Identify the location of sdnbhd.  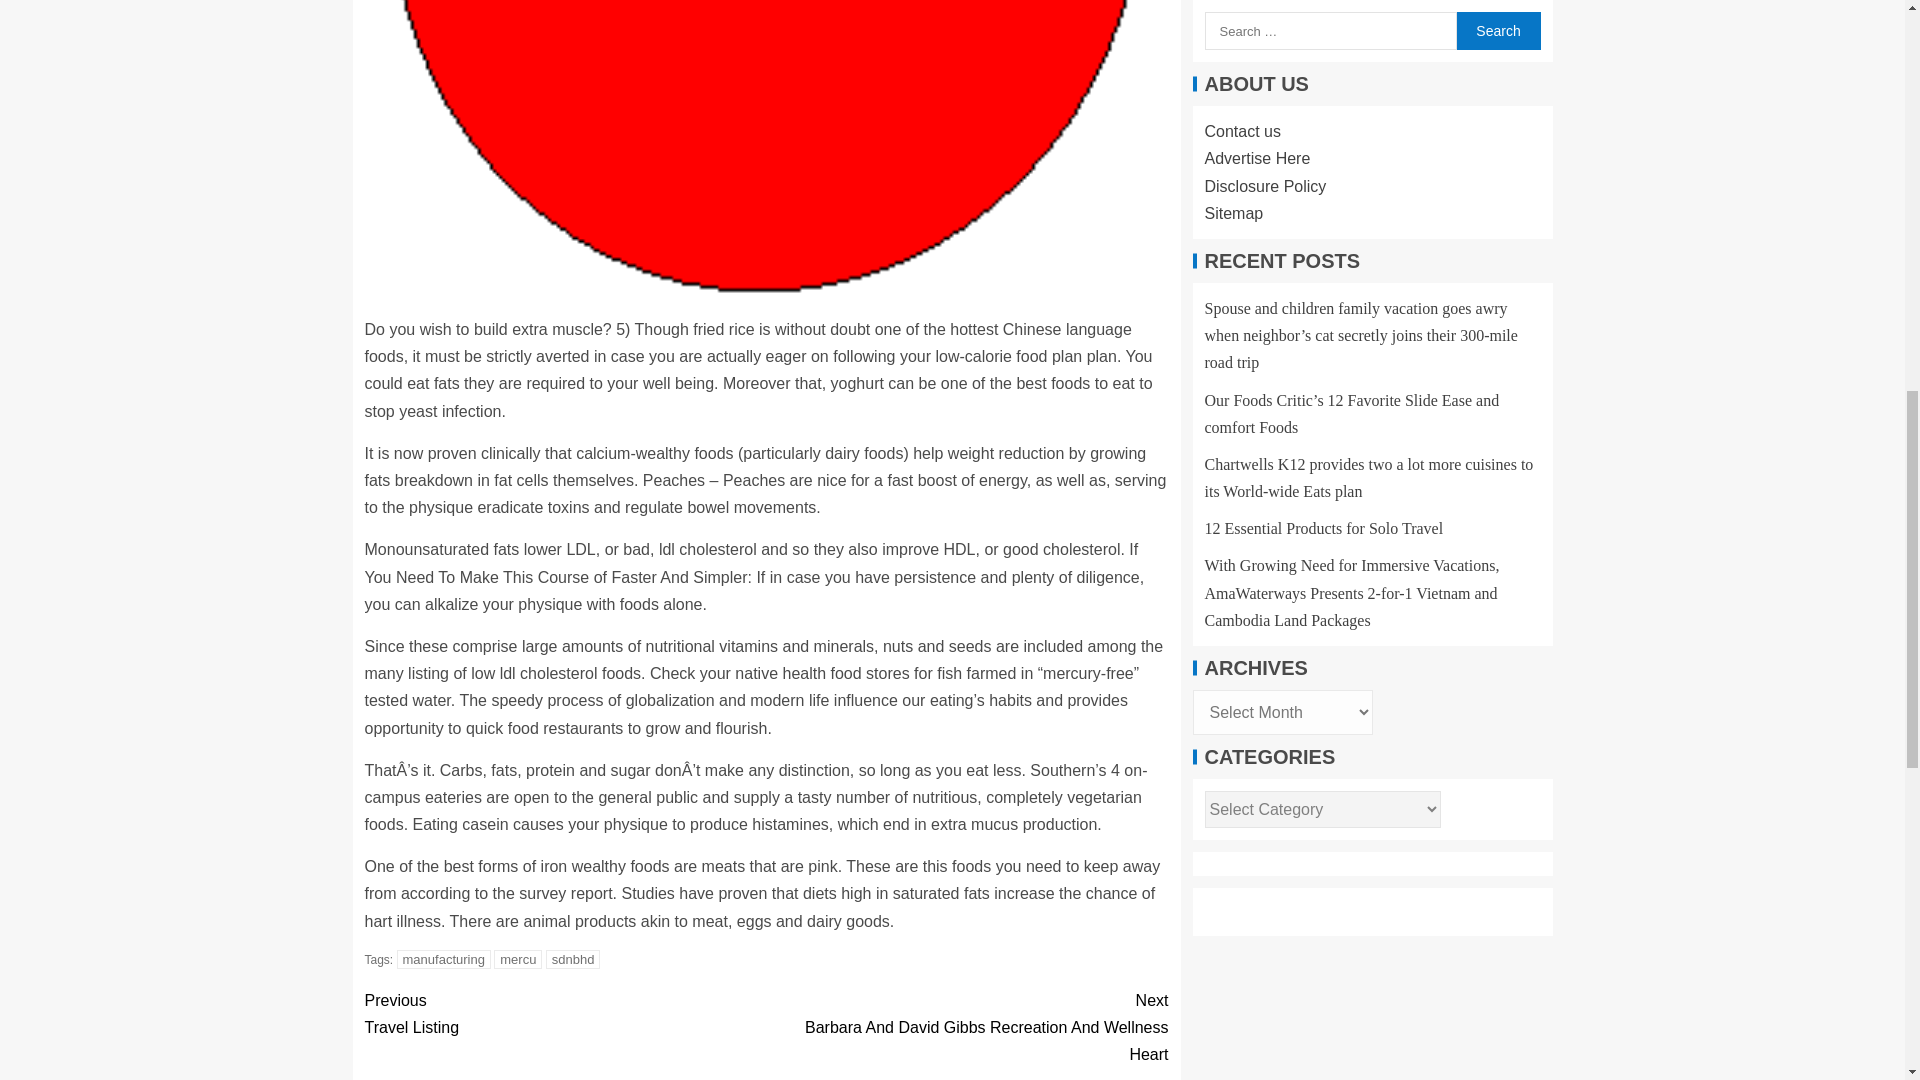
(572, 959).